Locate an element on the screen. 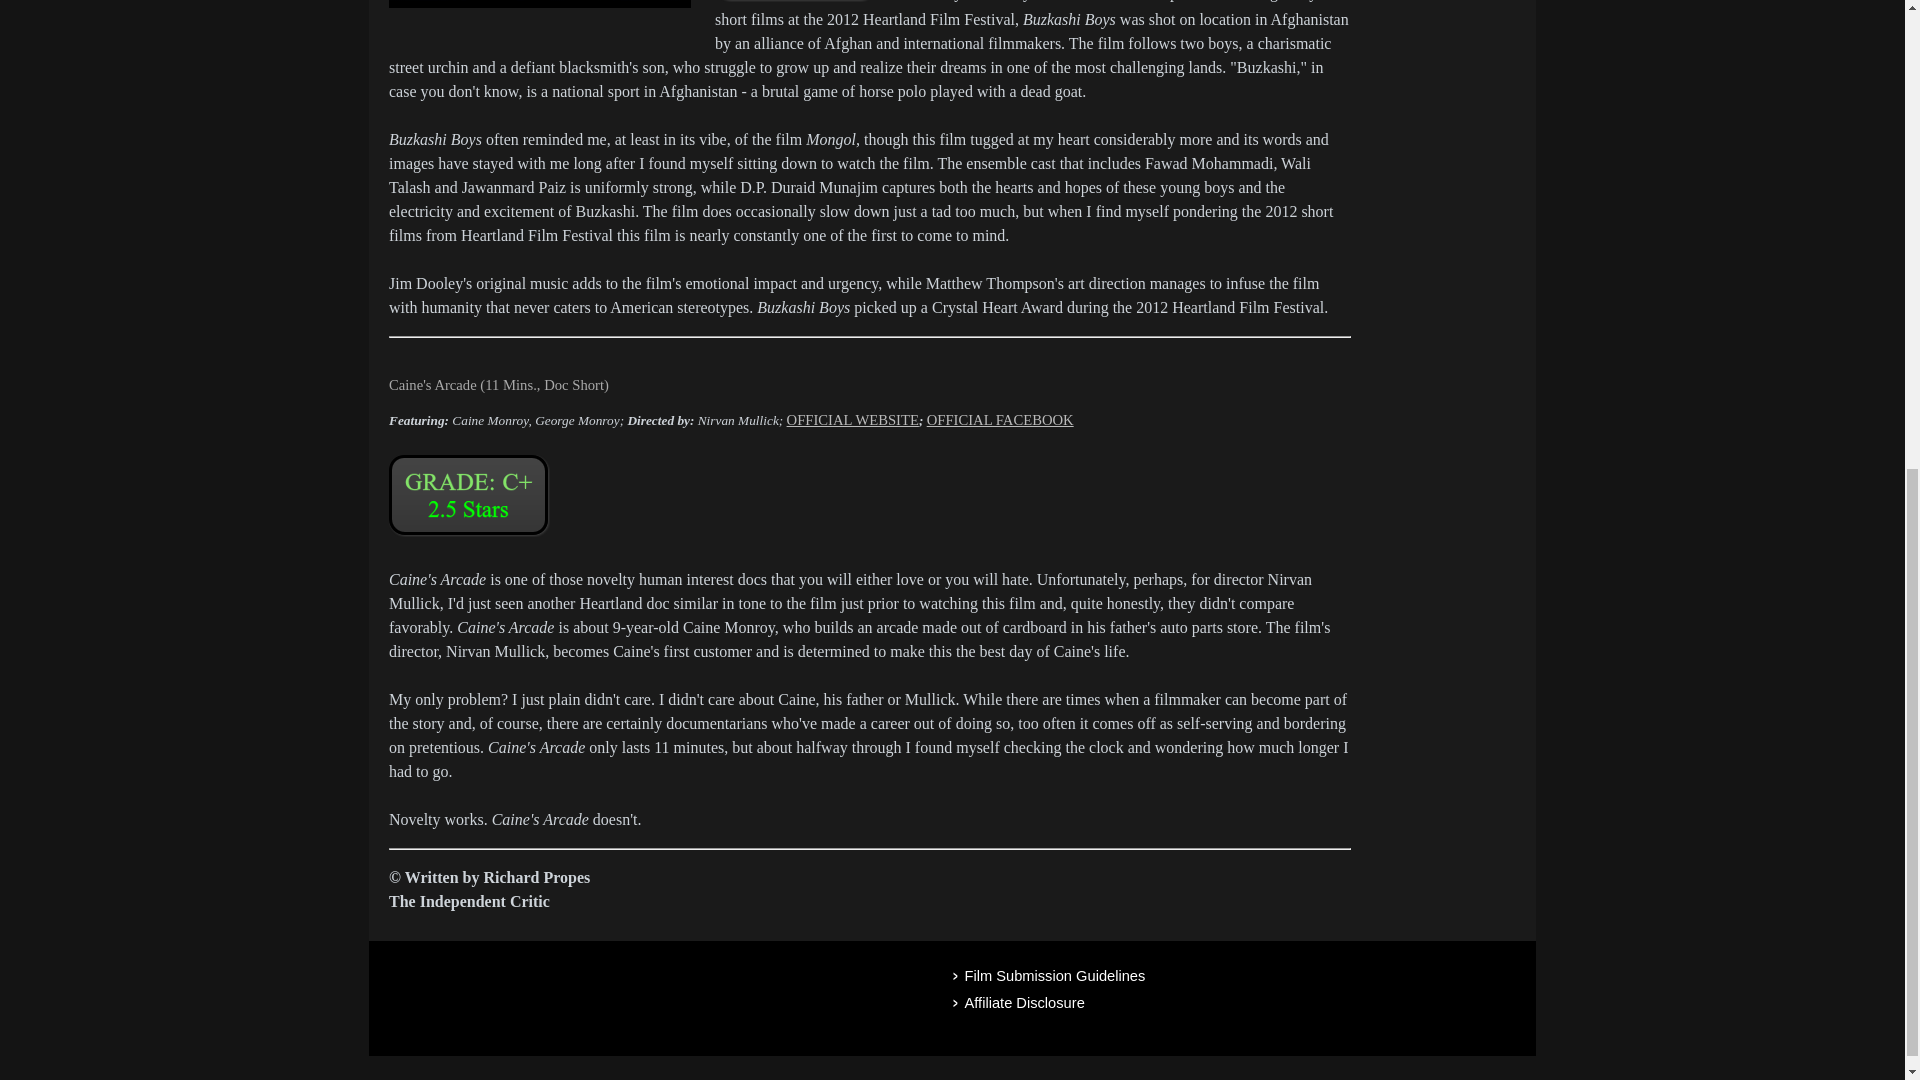 This screenshot has height=1080, width=1920. Affiliate Disclosure is located at coordinates (1236, 1003).